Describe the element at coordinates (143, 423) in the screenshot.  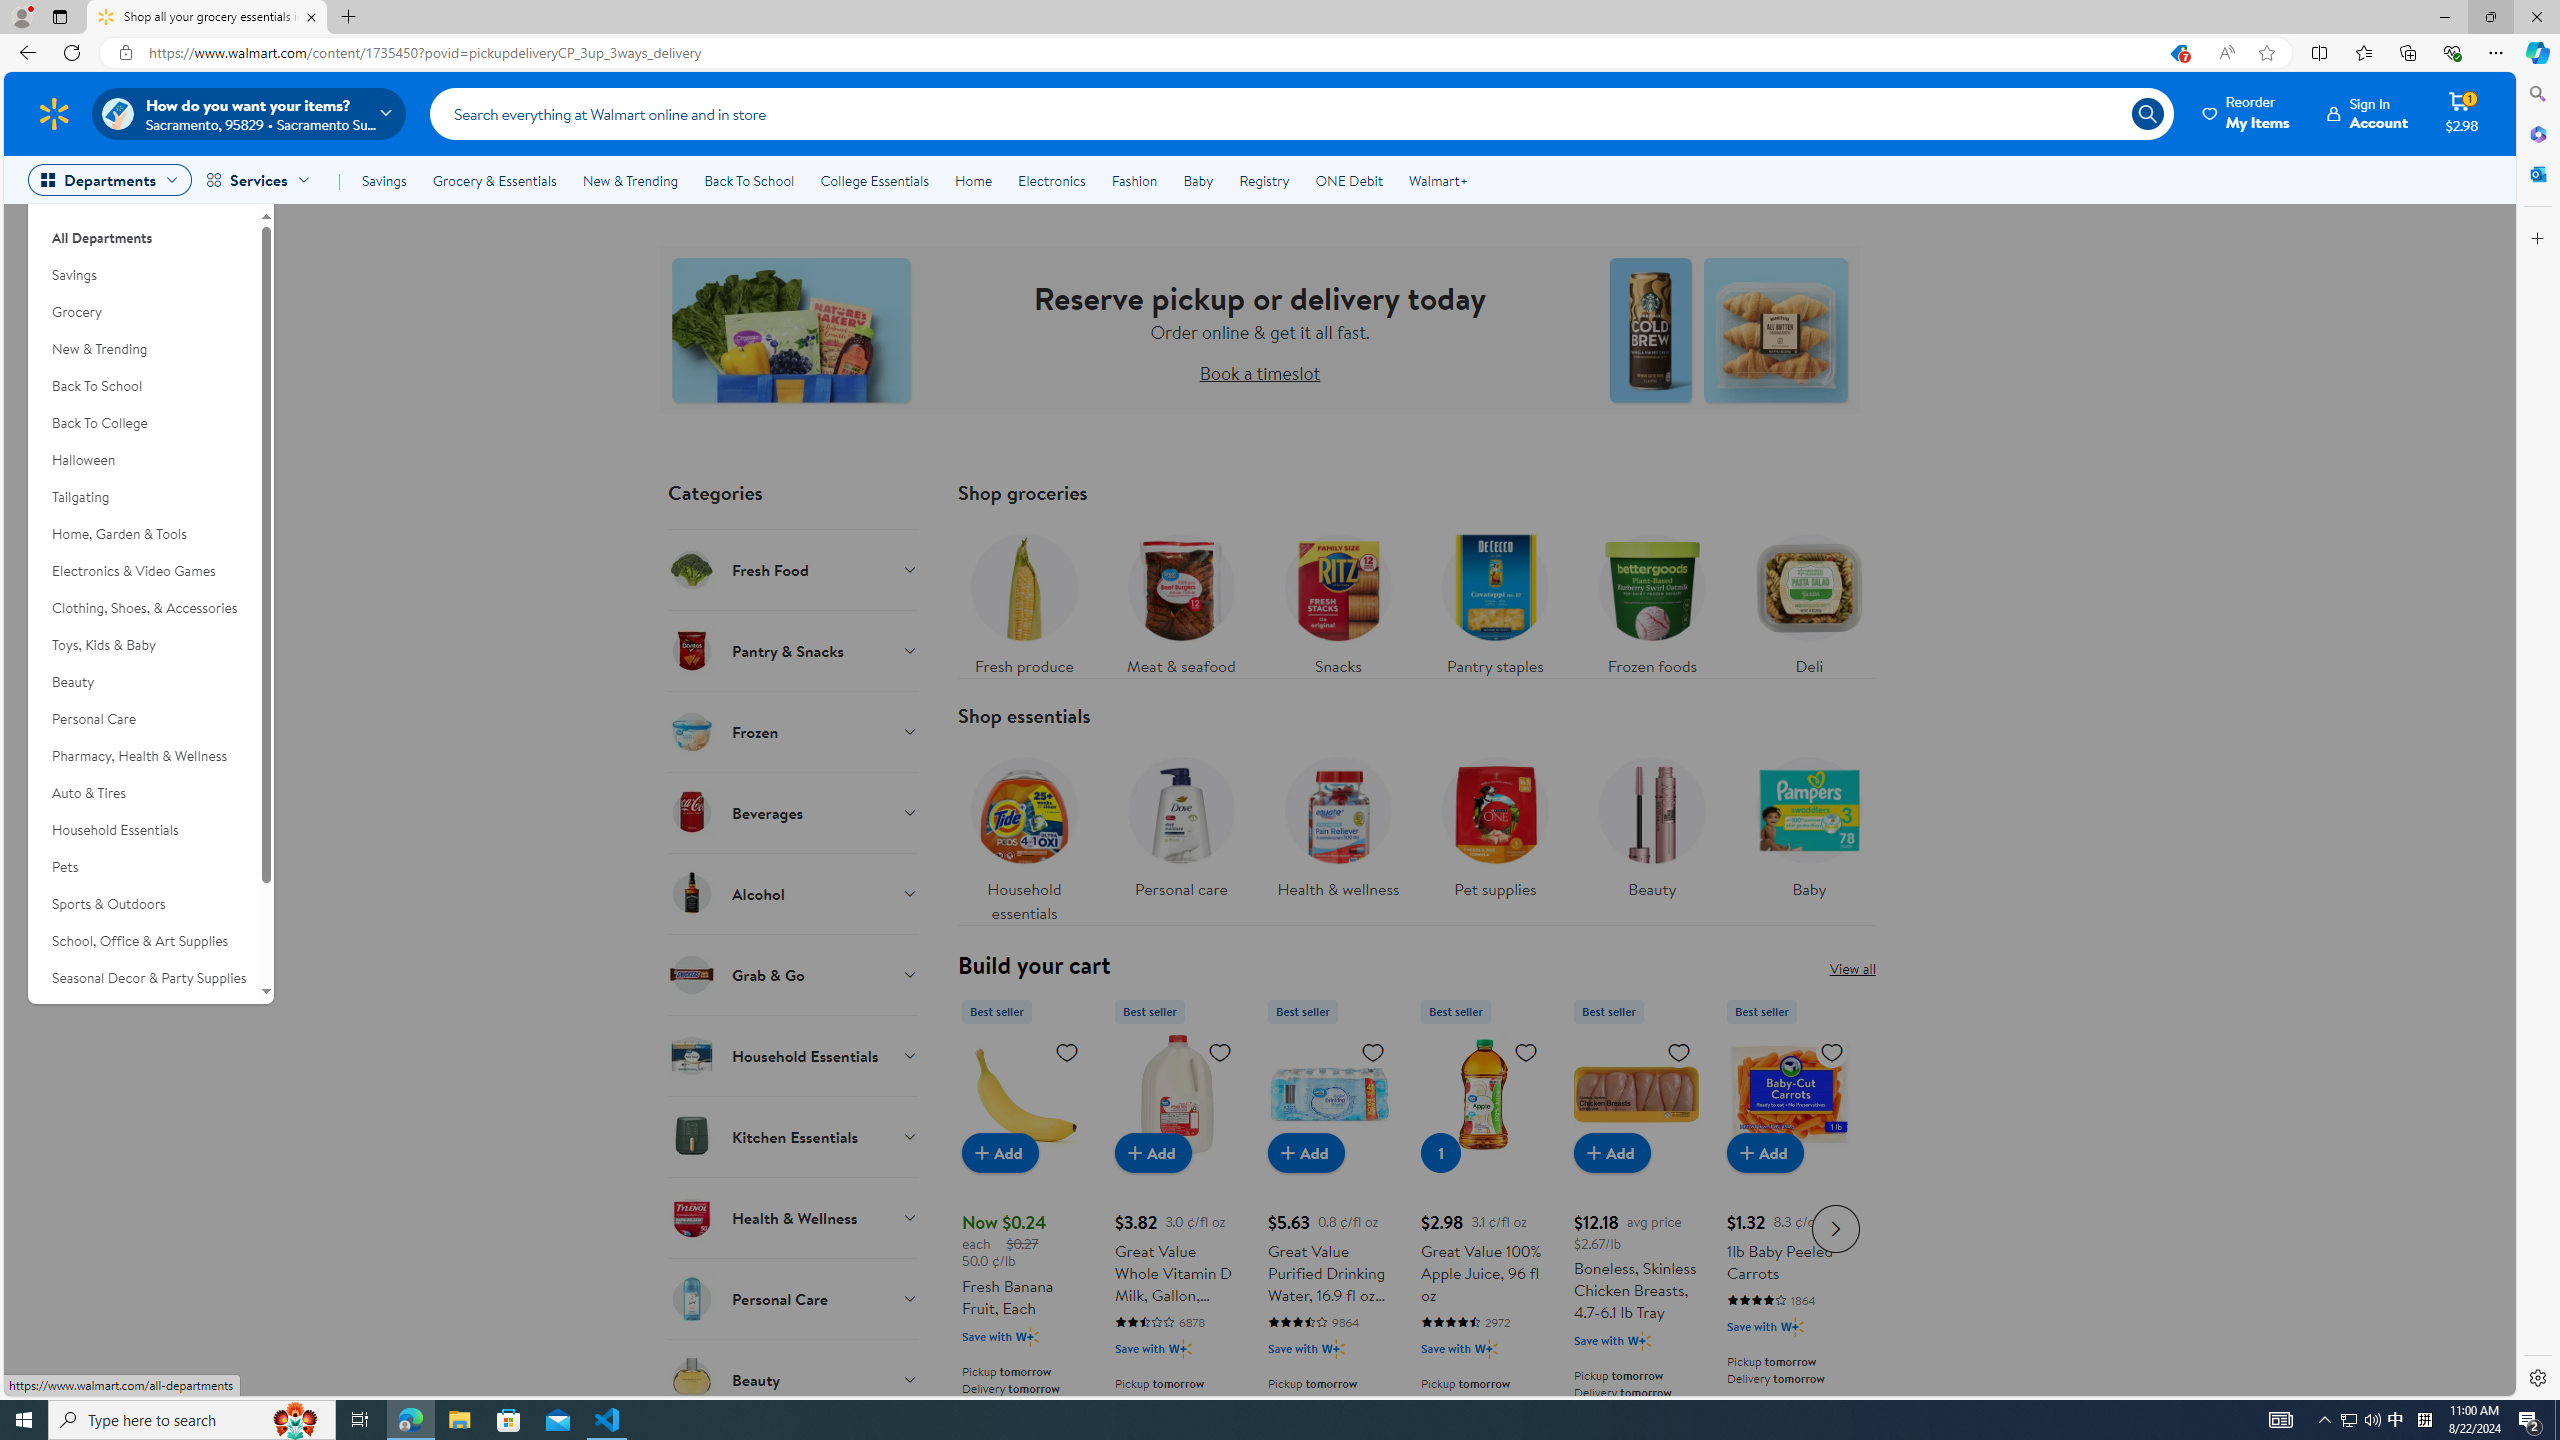
I see `Back To College` at that location.